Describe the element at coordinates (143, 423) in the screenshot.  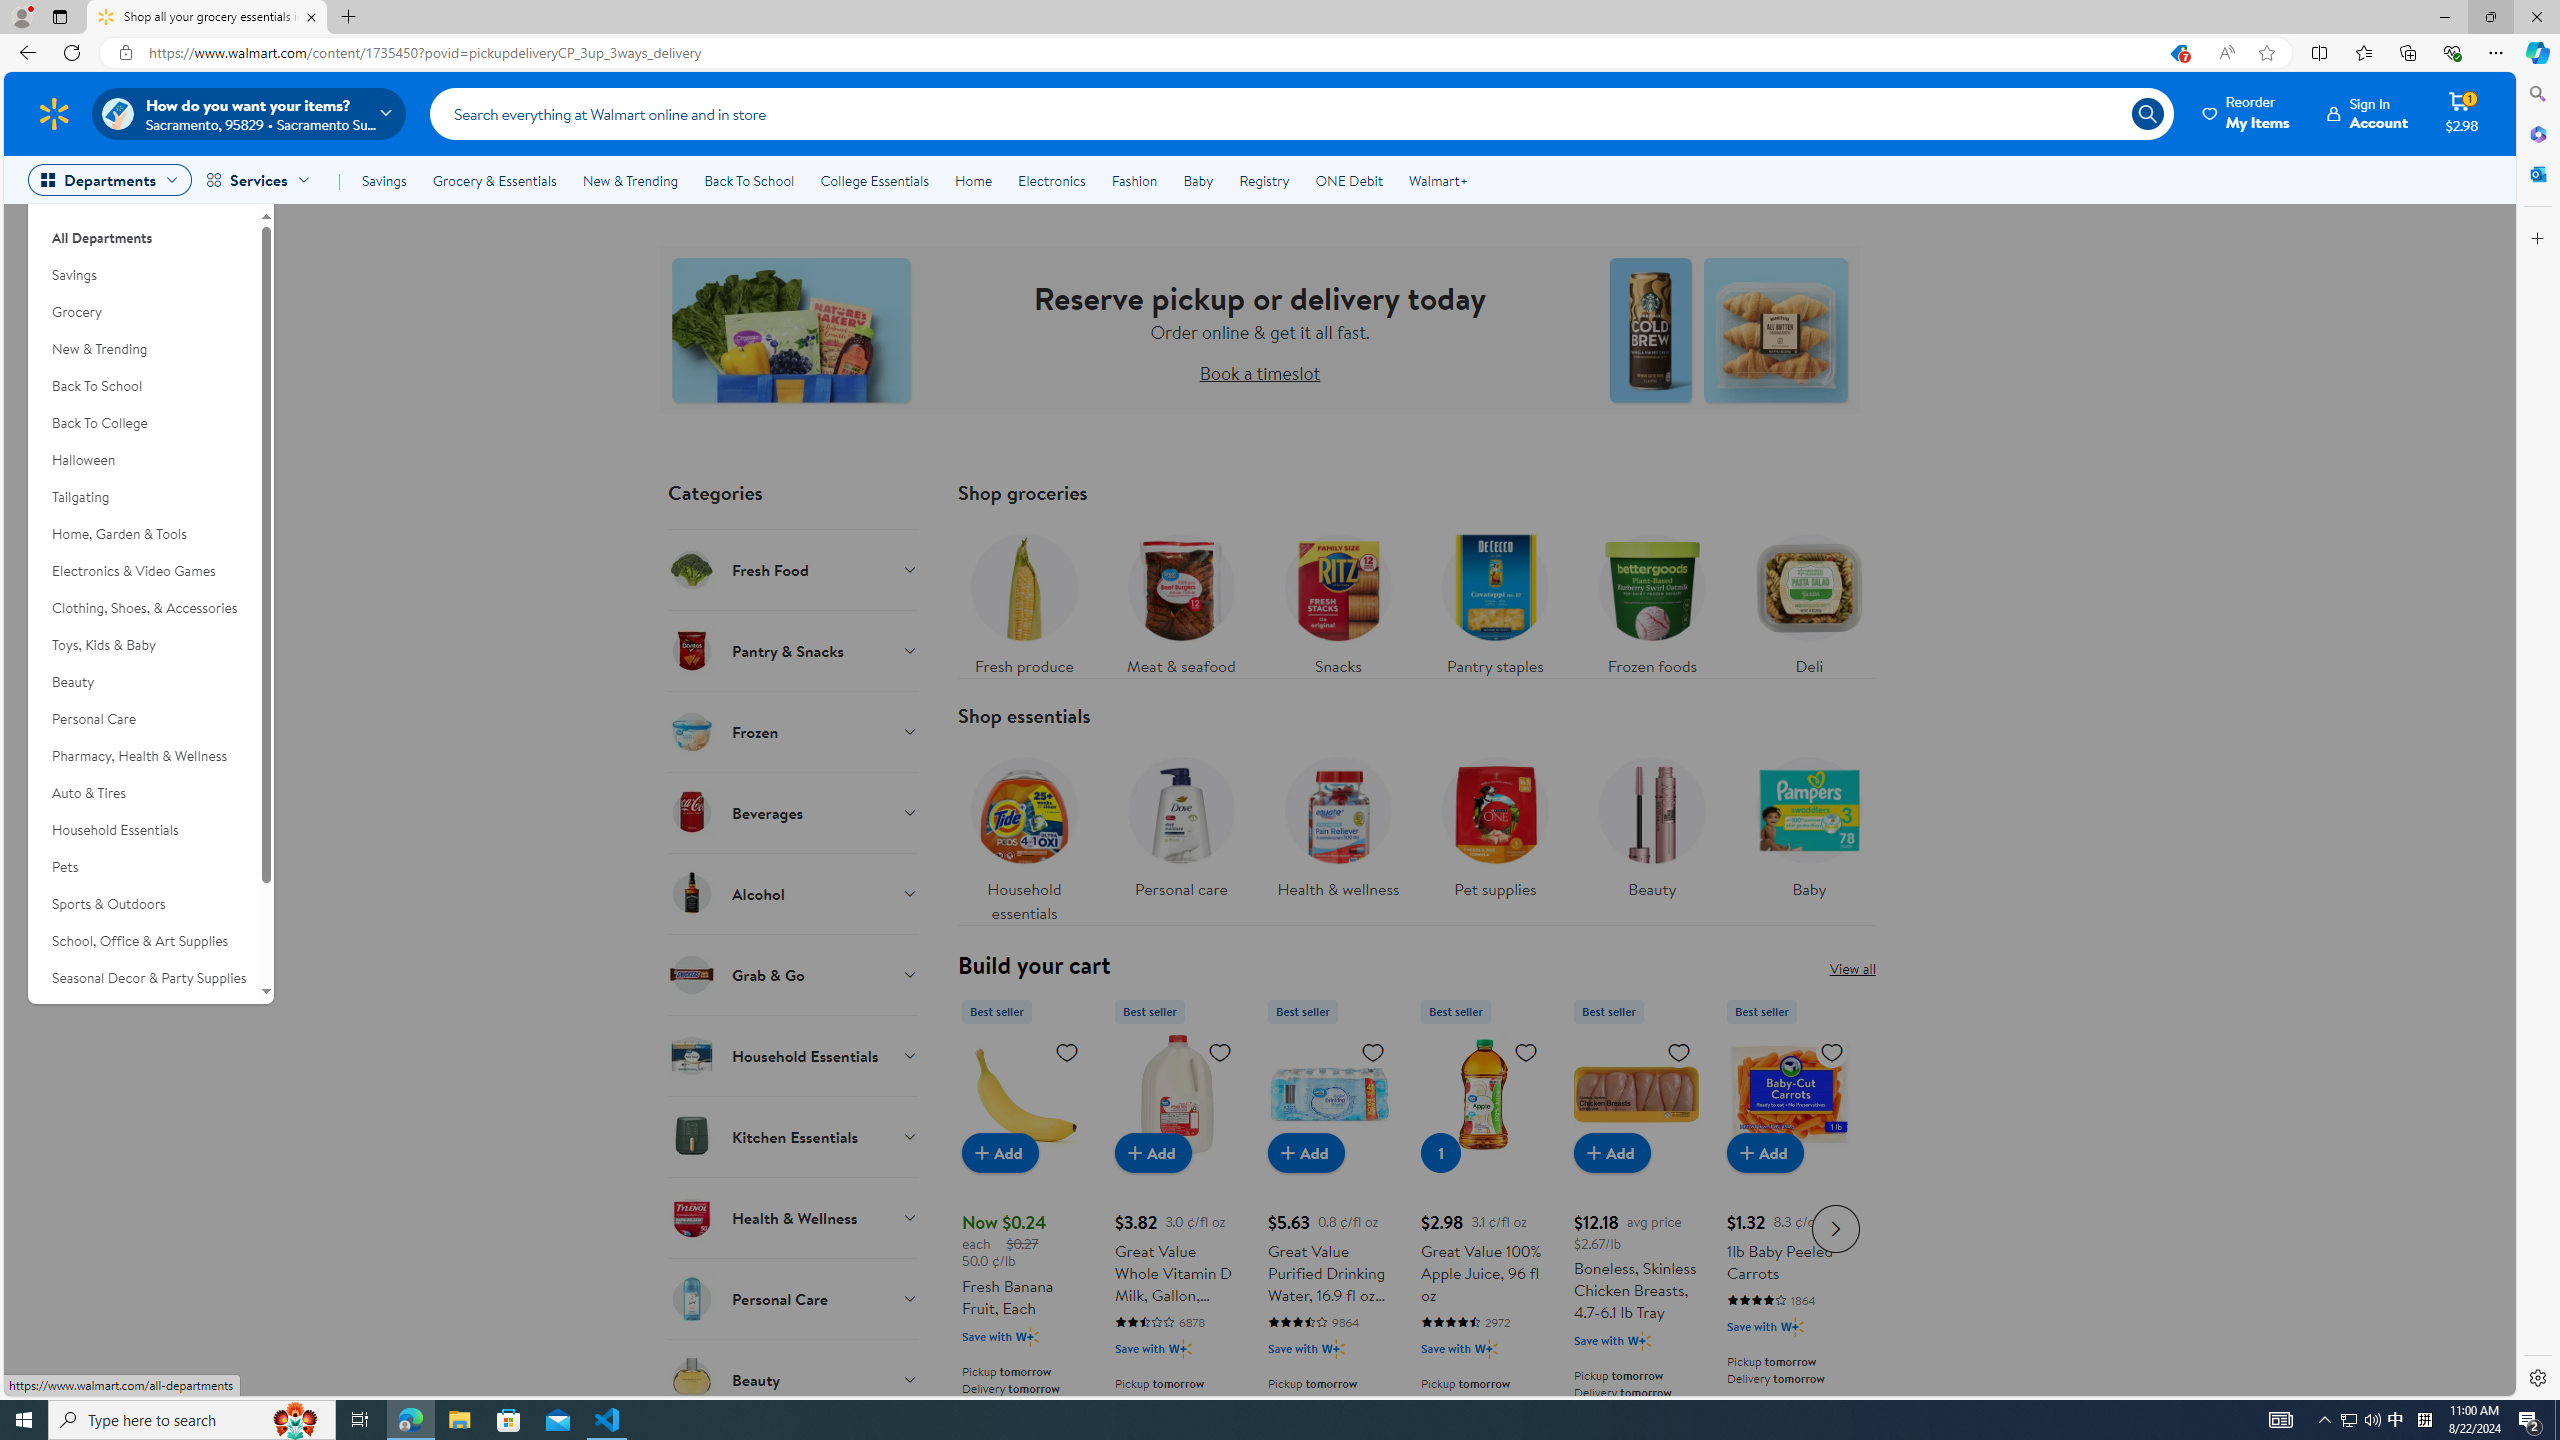
I see `Back To College` at that location.